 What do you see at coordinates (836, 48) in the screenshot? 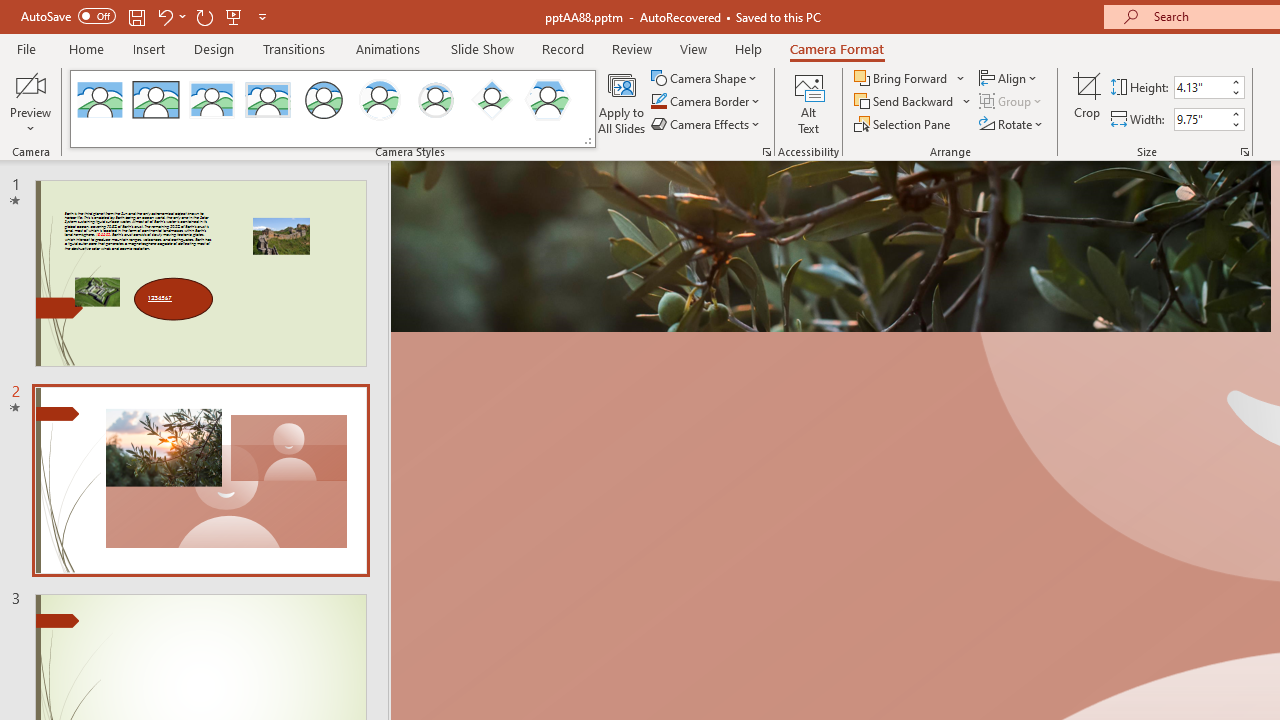
I see `Camera Format` at bounding box center [836, 48].